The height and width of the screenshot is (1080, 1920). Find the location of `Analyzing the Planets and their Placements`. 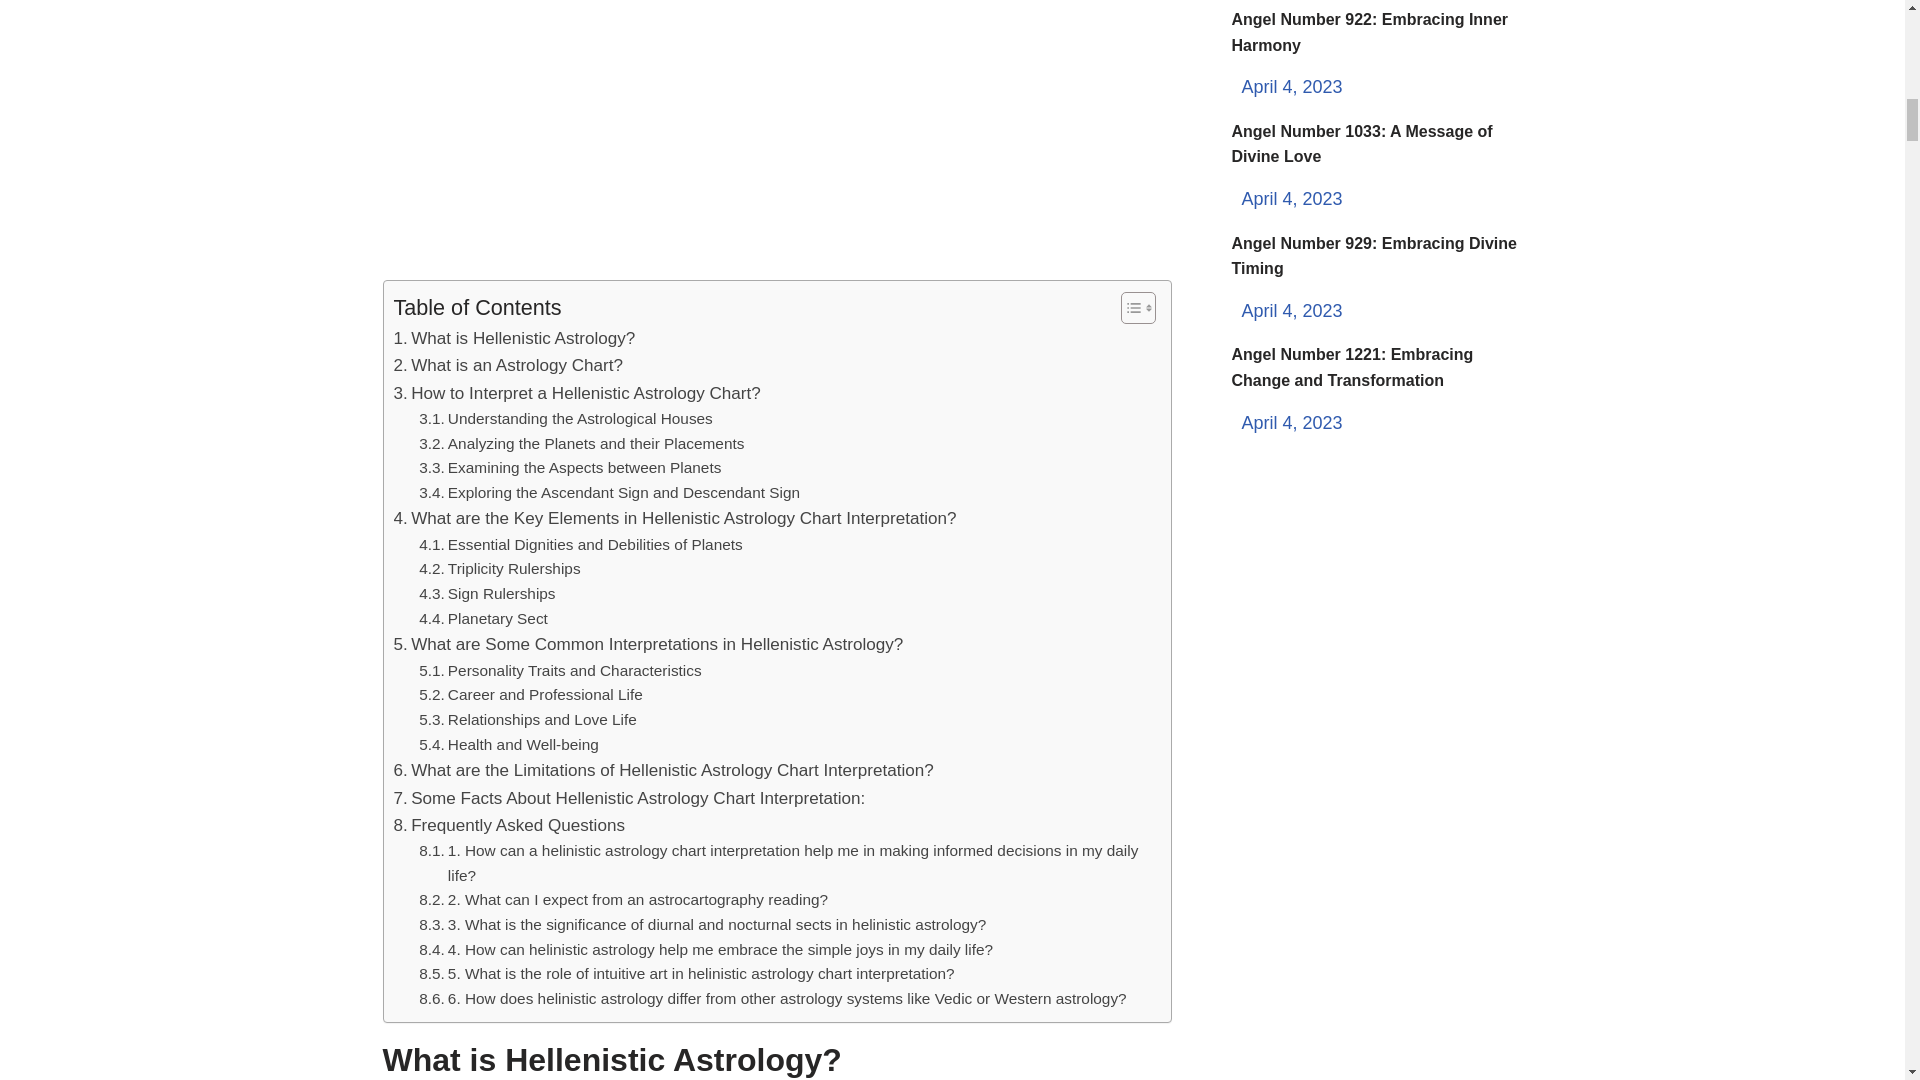

Analyzing the Planets and their Placements is located at coordinates (581, 444).